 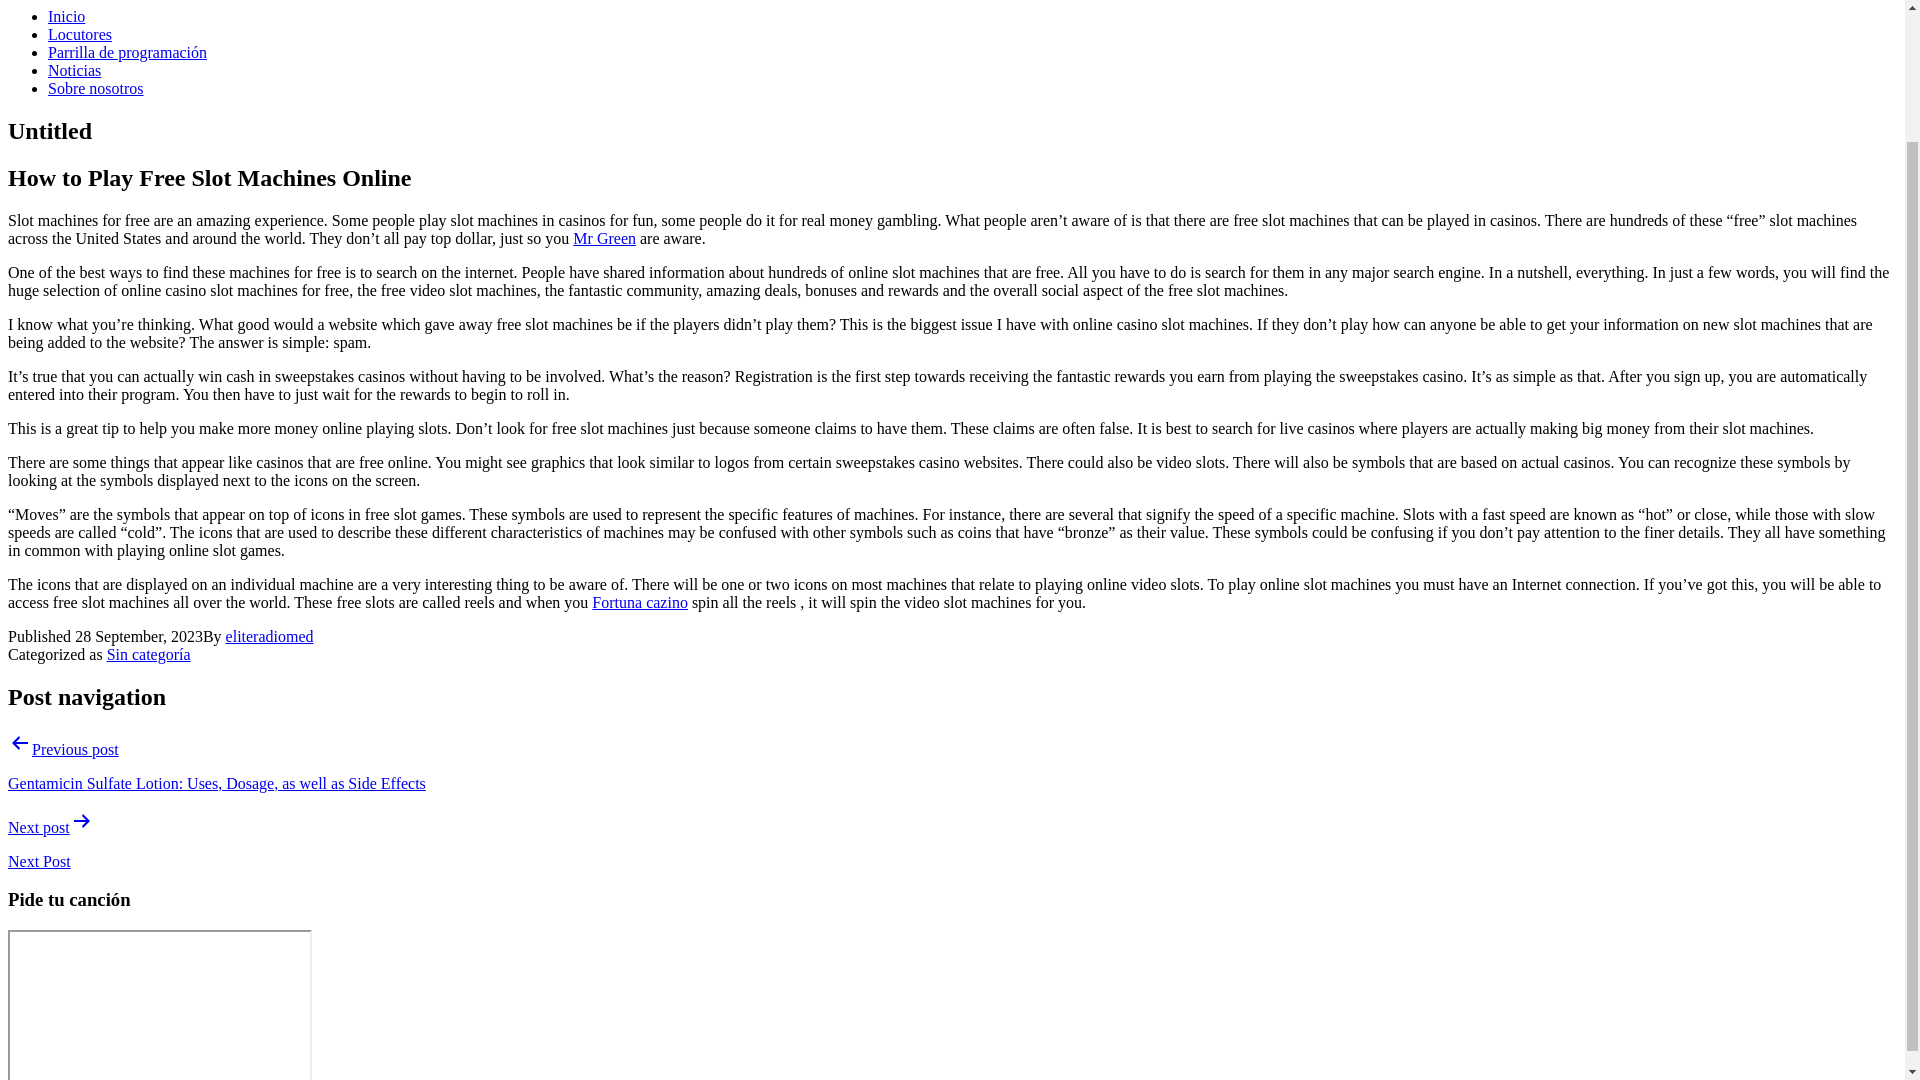 What do you see at coordinates (96, 88) in the screenshot?
I see `Sobre nosotros` at bounding box center [96, 88].